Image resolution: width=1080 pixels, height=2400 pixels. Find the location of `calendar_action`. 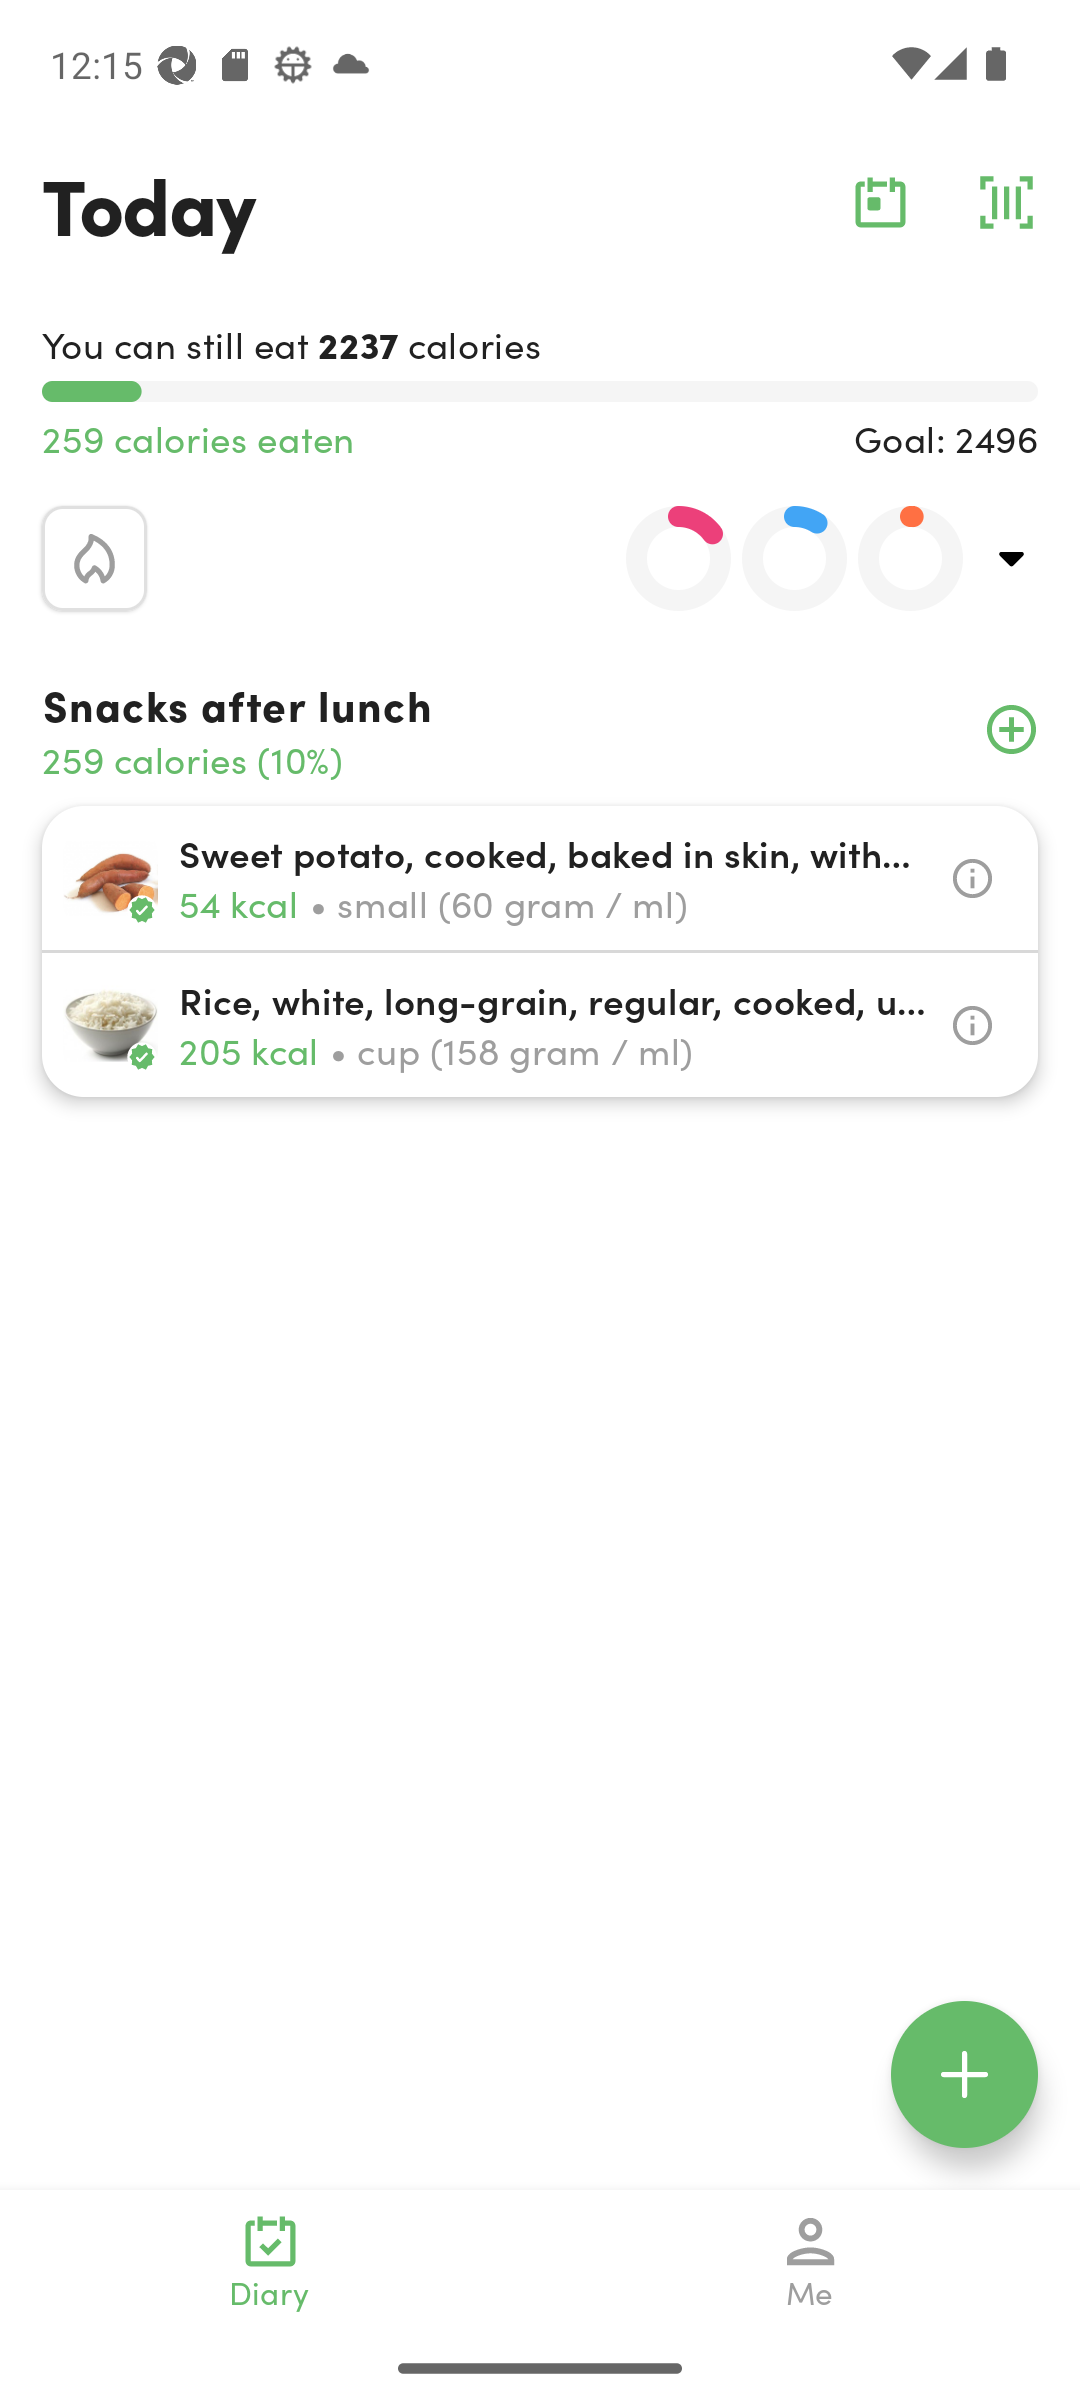

calendar_action is located at coordinates (880, 202).